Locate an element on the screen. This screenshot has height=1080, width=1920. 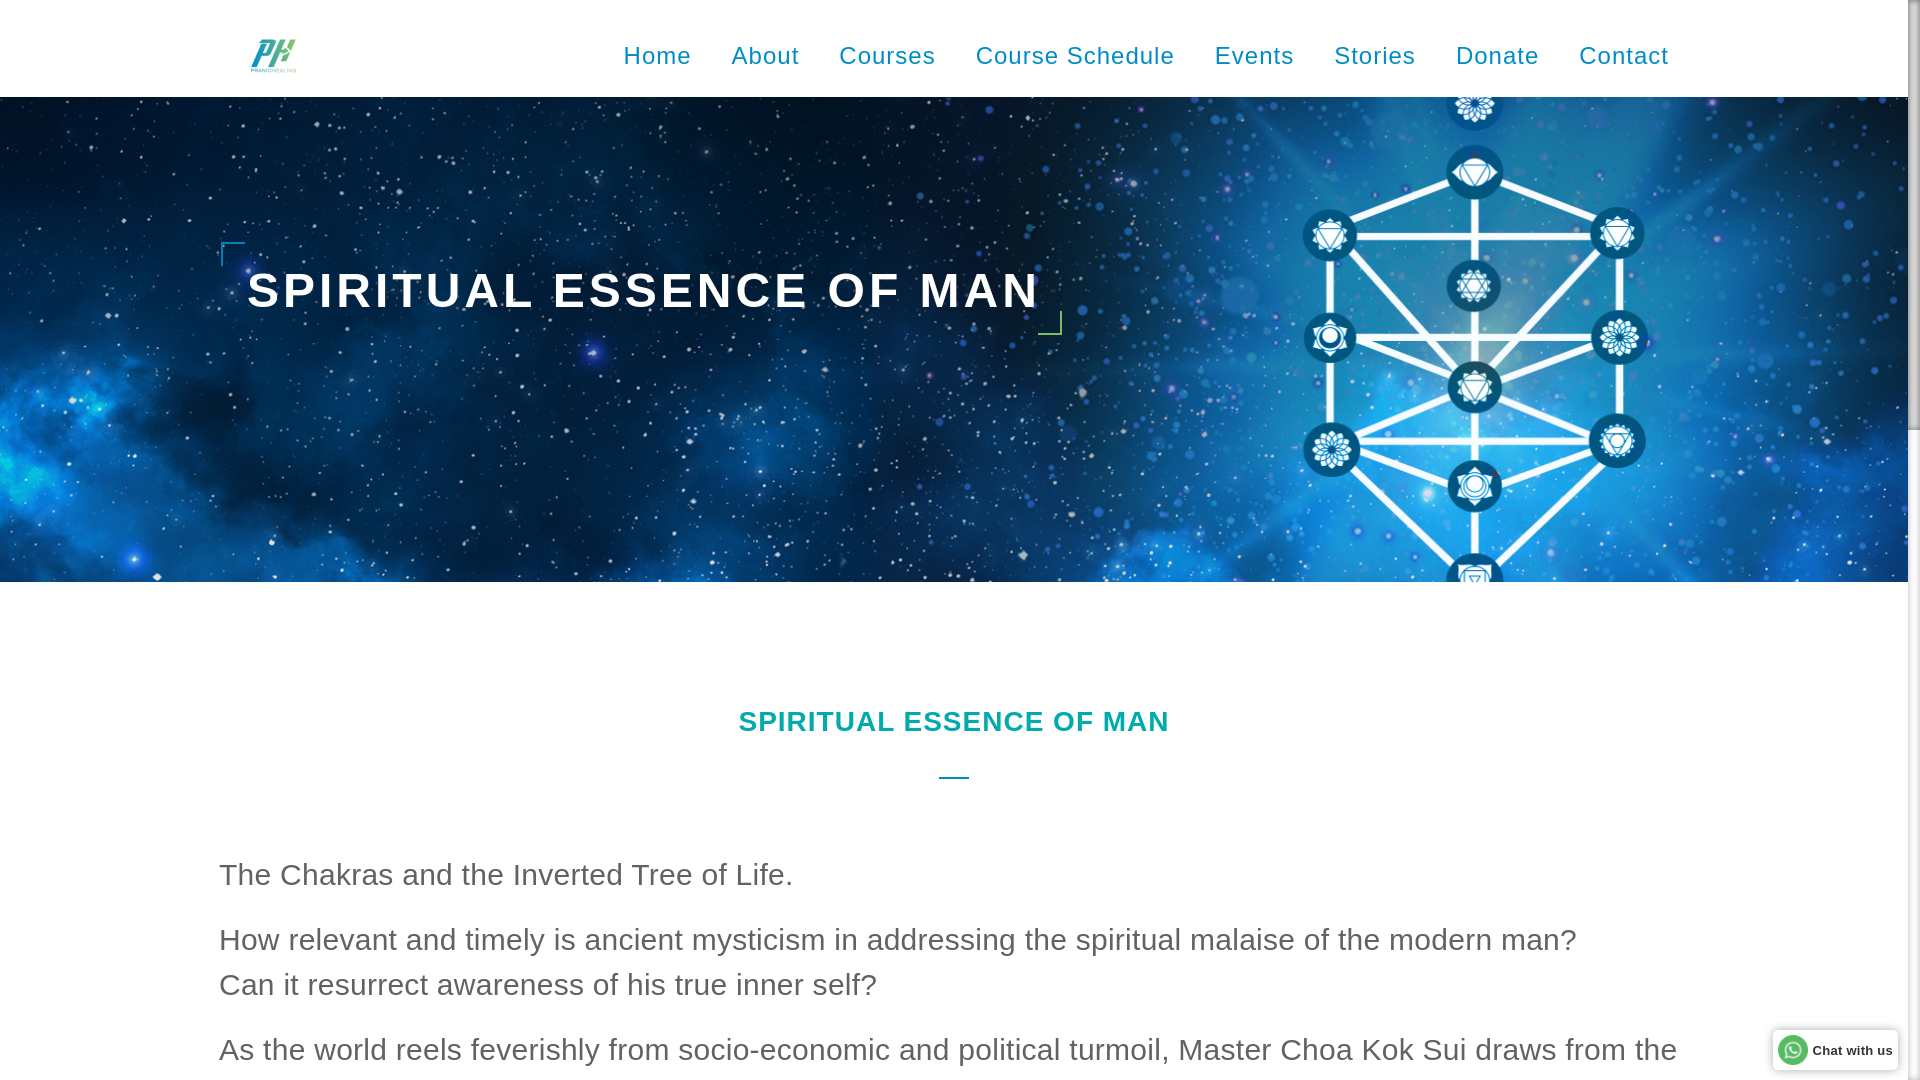
About is located at coordinates (766, 56).